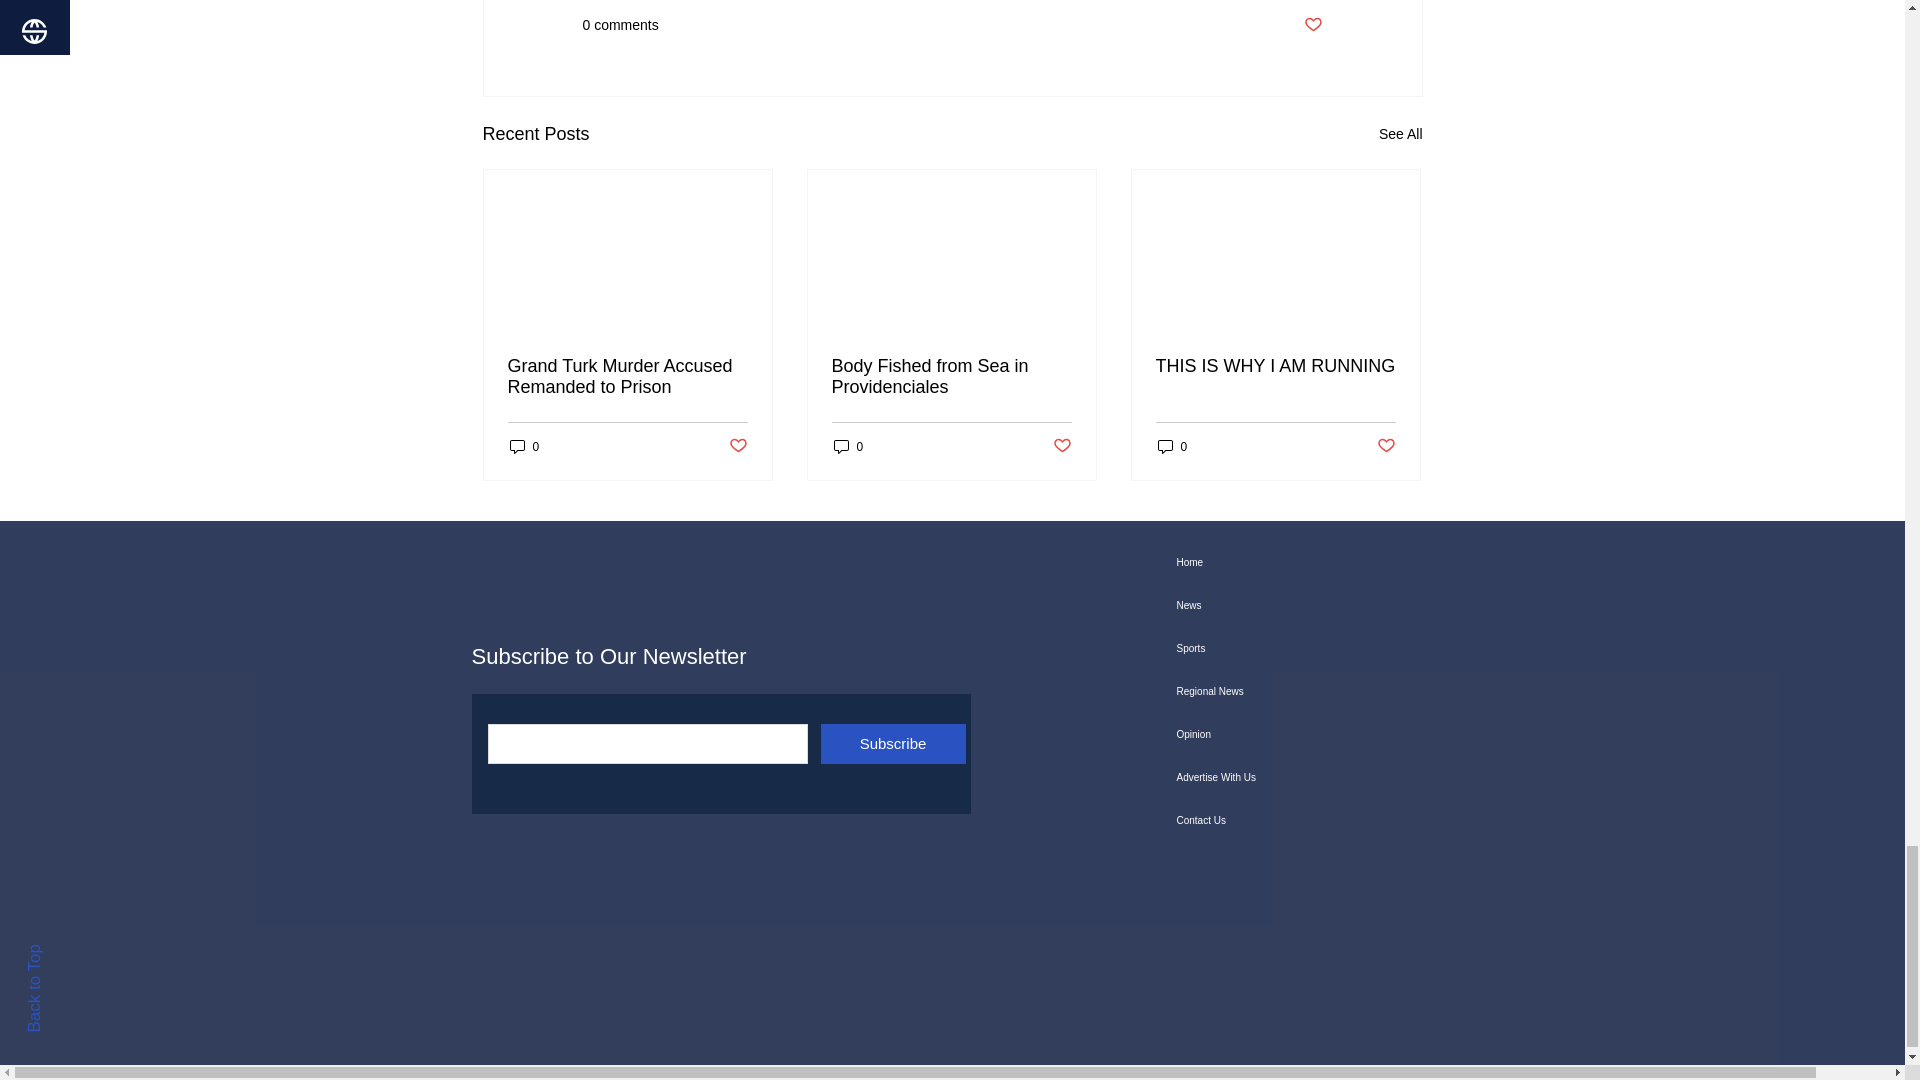 The height and width of the screenshot is (1080, 1920). Describe the element at coordinates (524, 446) in the screenshot. I see `0` at that location.